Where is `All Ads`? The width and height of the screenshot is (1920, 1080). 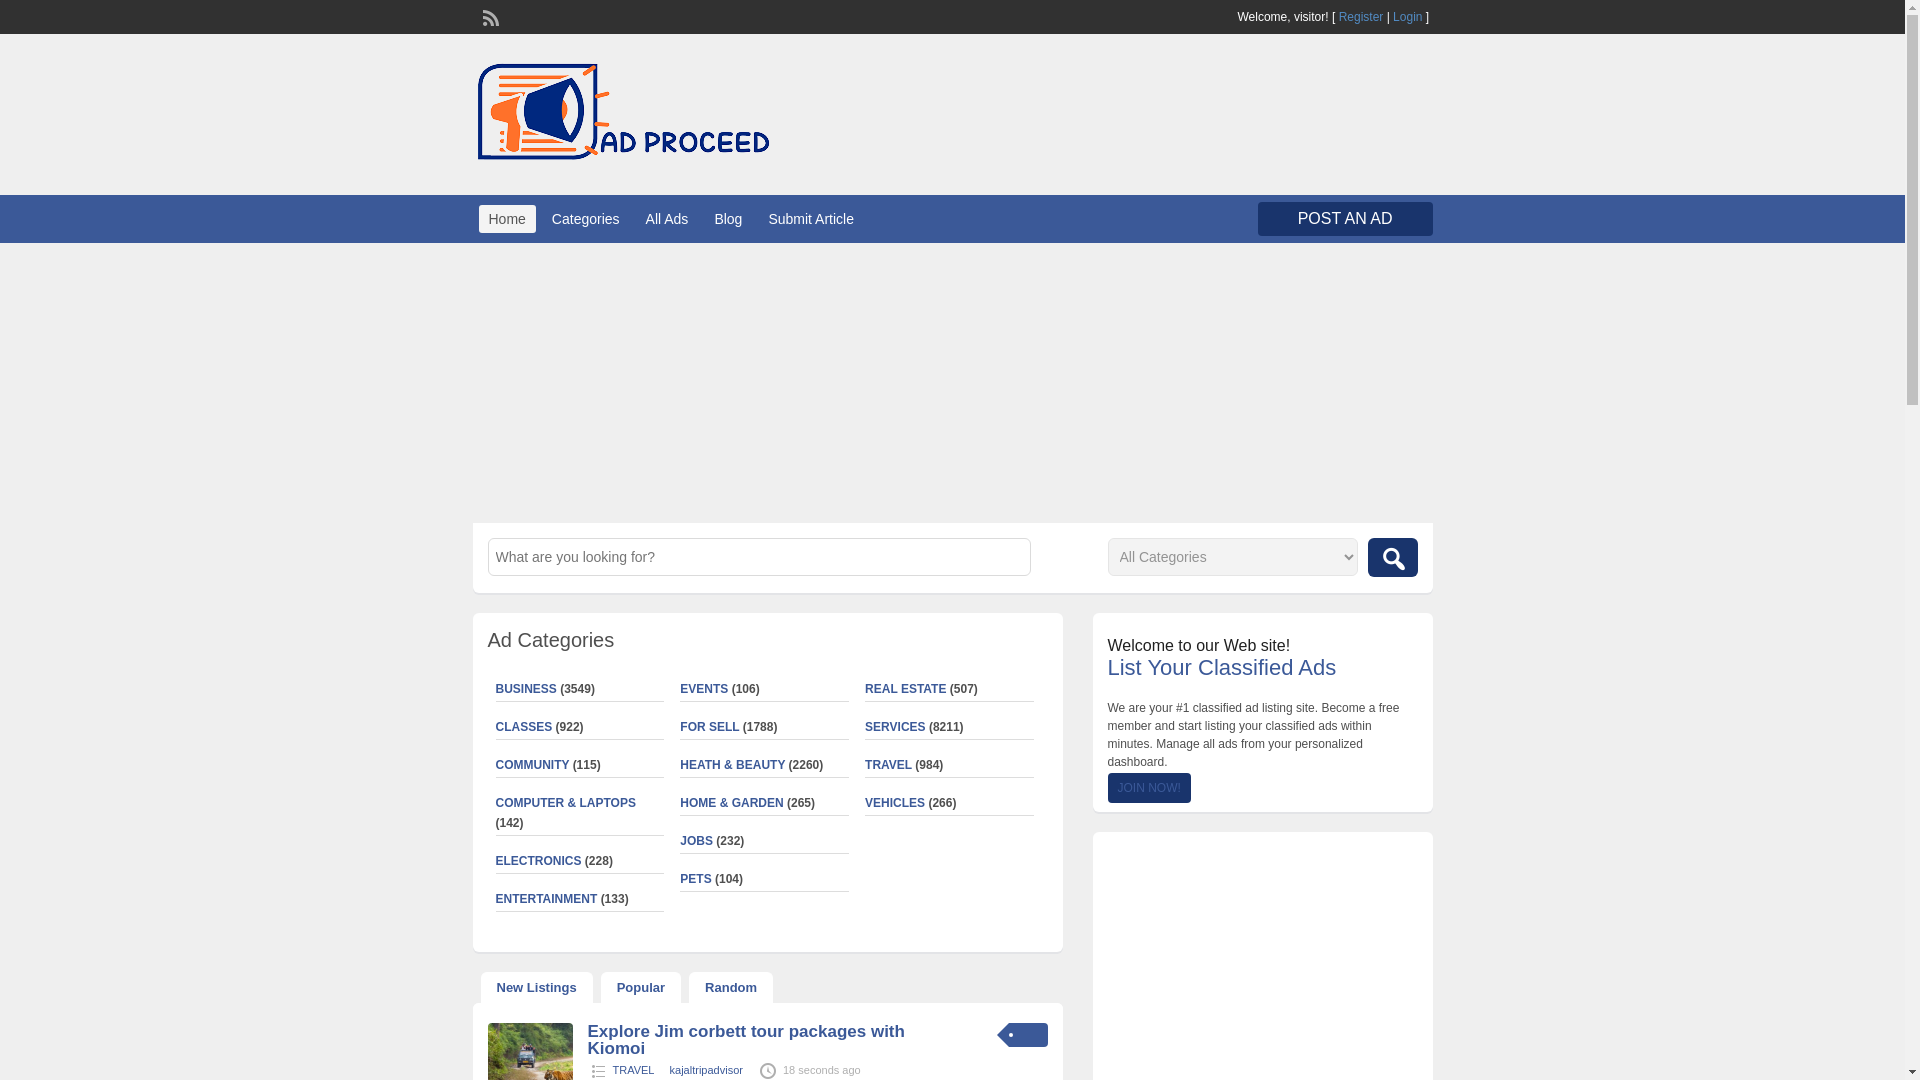 All Ads is located at coordinates (666, 219).